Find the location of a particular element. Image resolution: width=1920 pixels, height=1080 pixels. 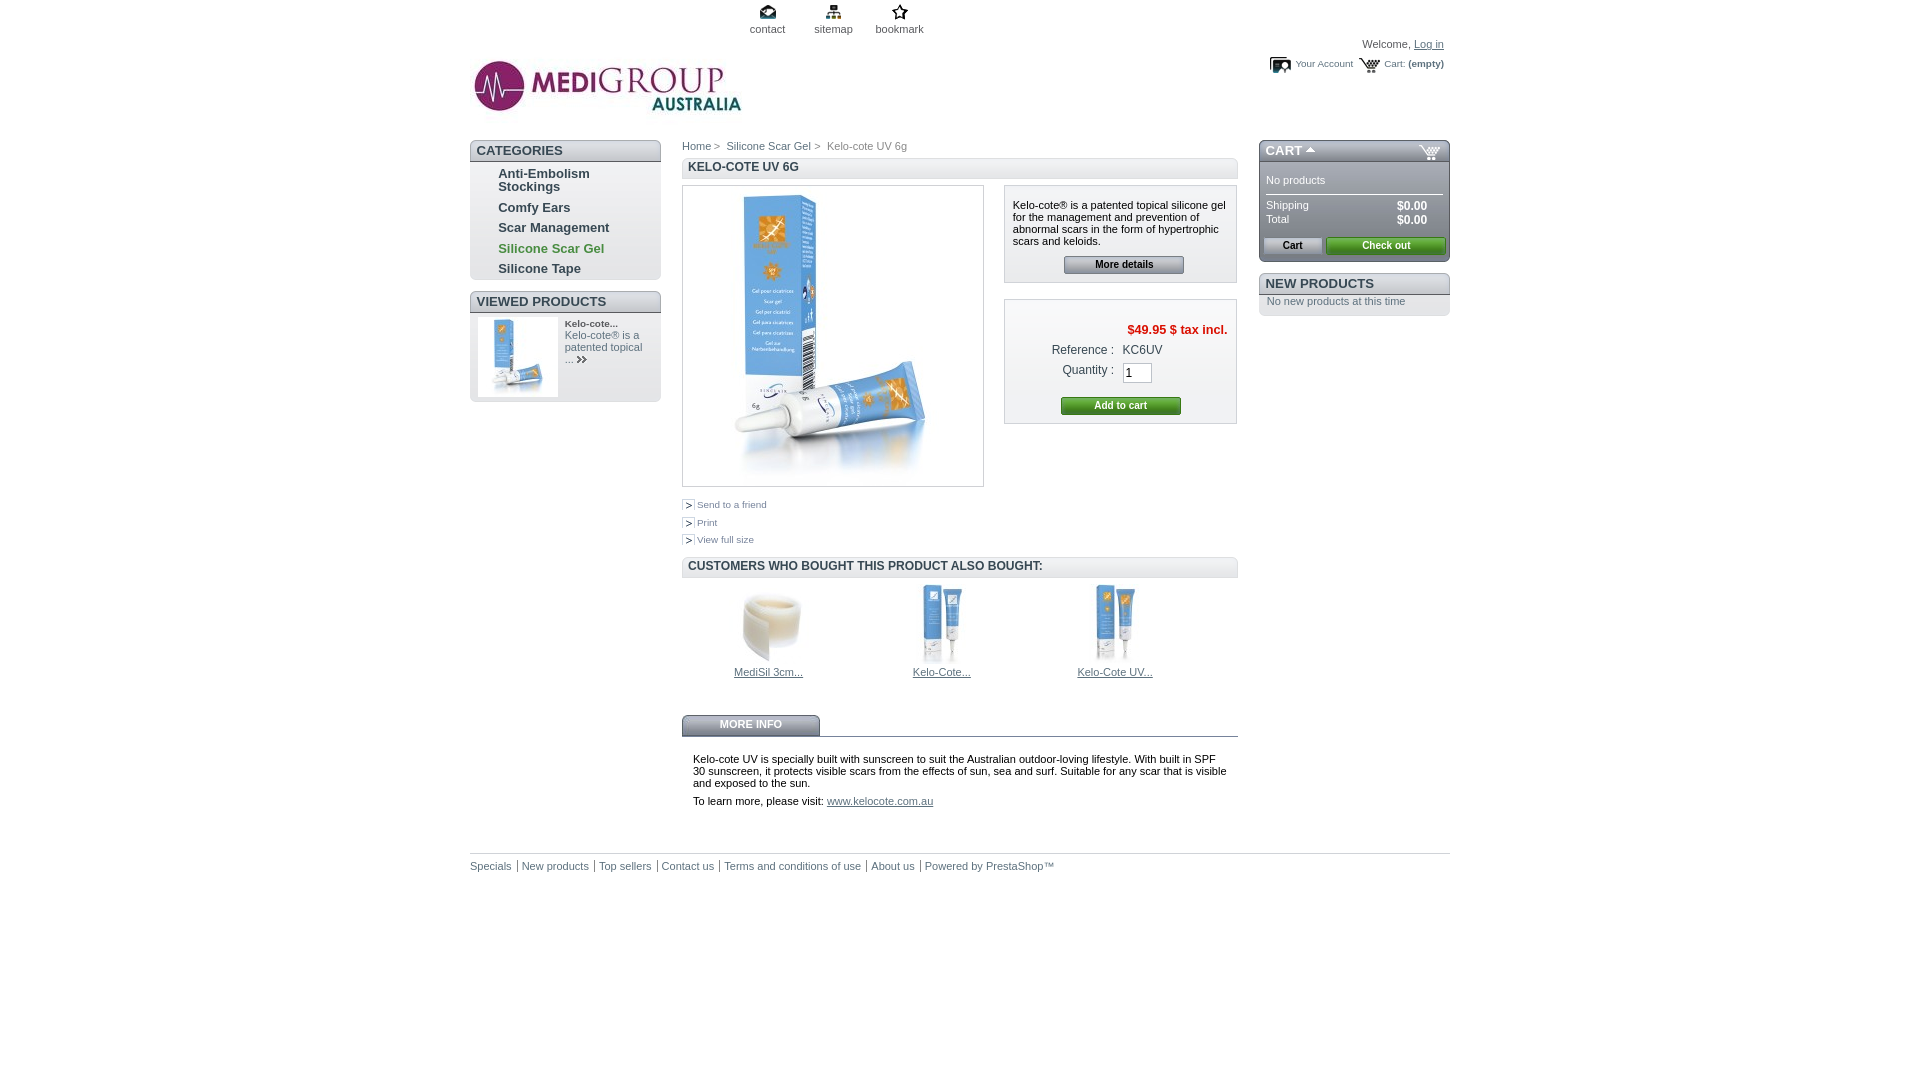

Silicone Scar Gel is located at coordinates (551, 248).